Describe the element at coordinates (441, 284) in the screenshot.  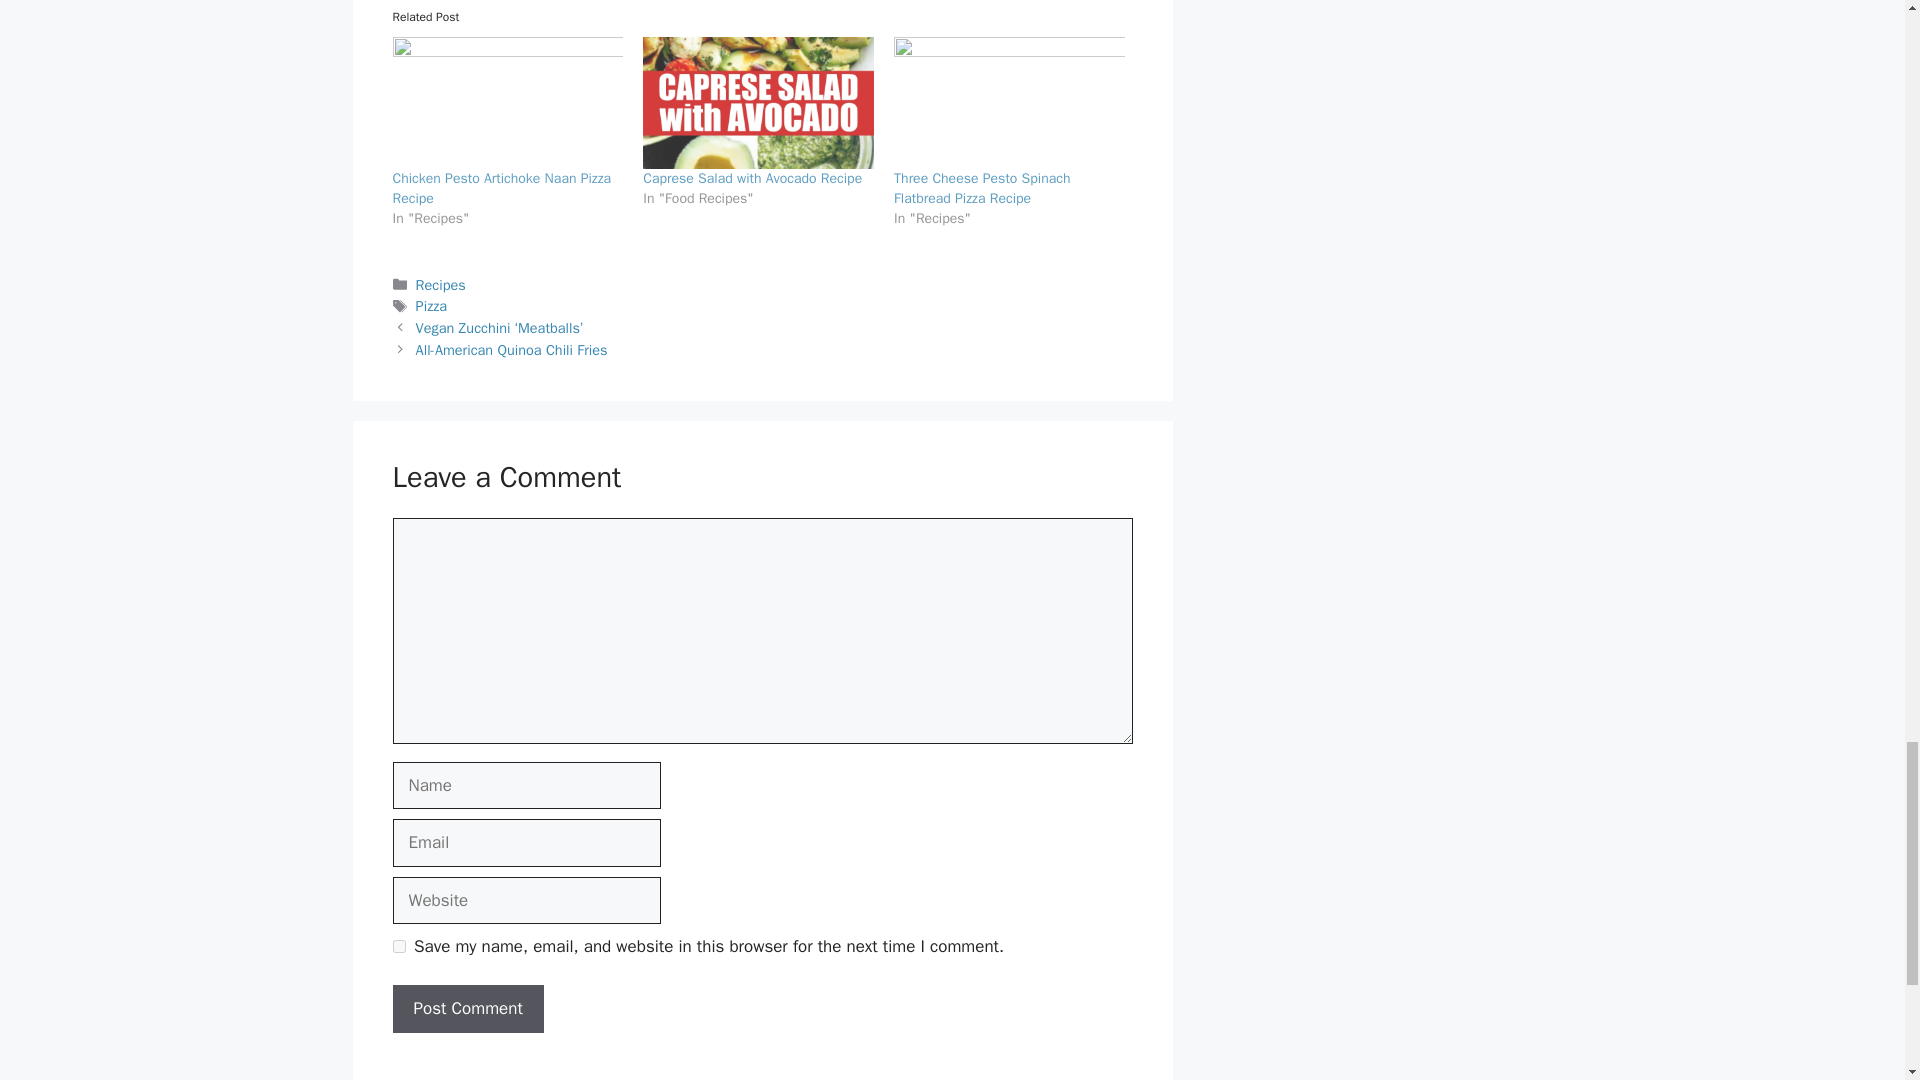
I see `Recipes` at that location.